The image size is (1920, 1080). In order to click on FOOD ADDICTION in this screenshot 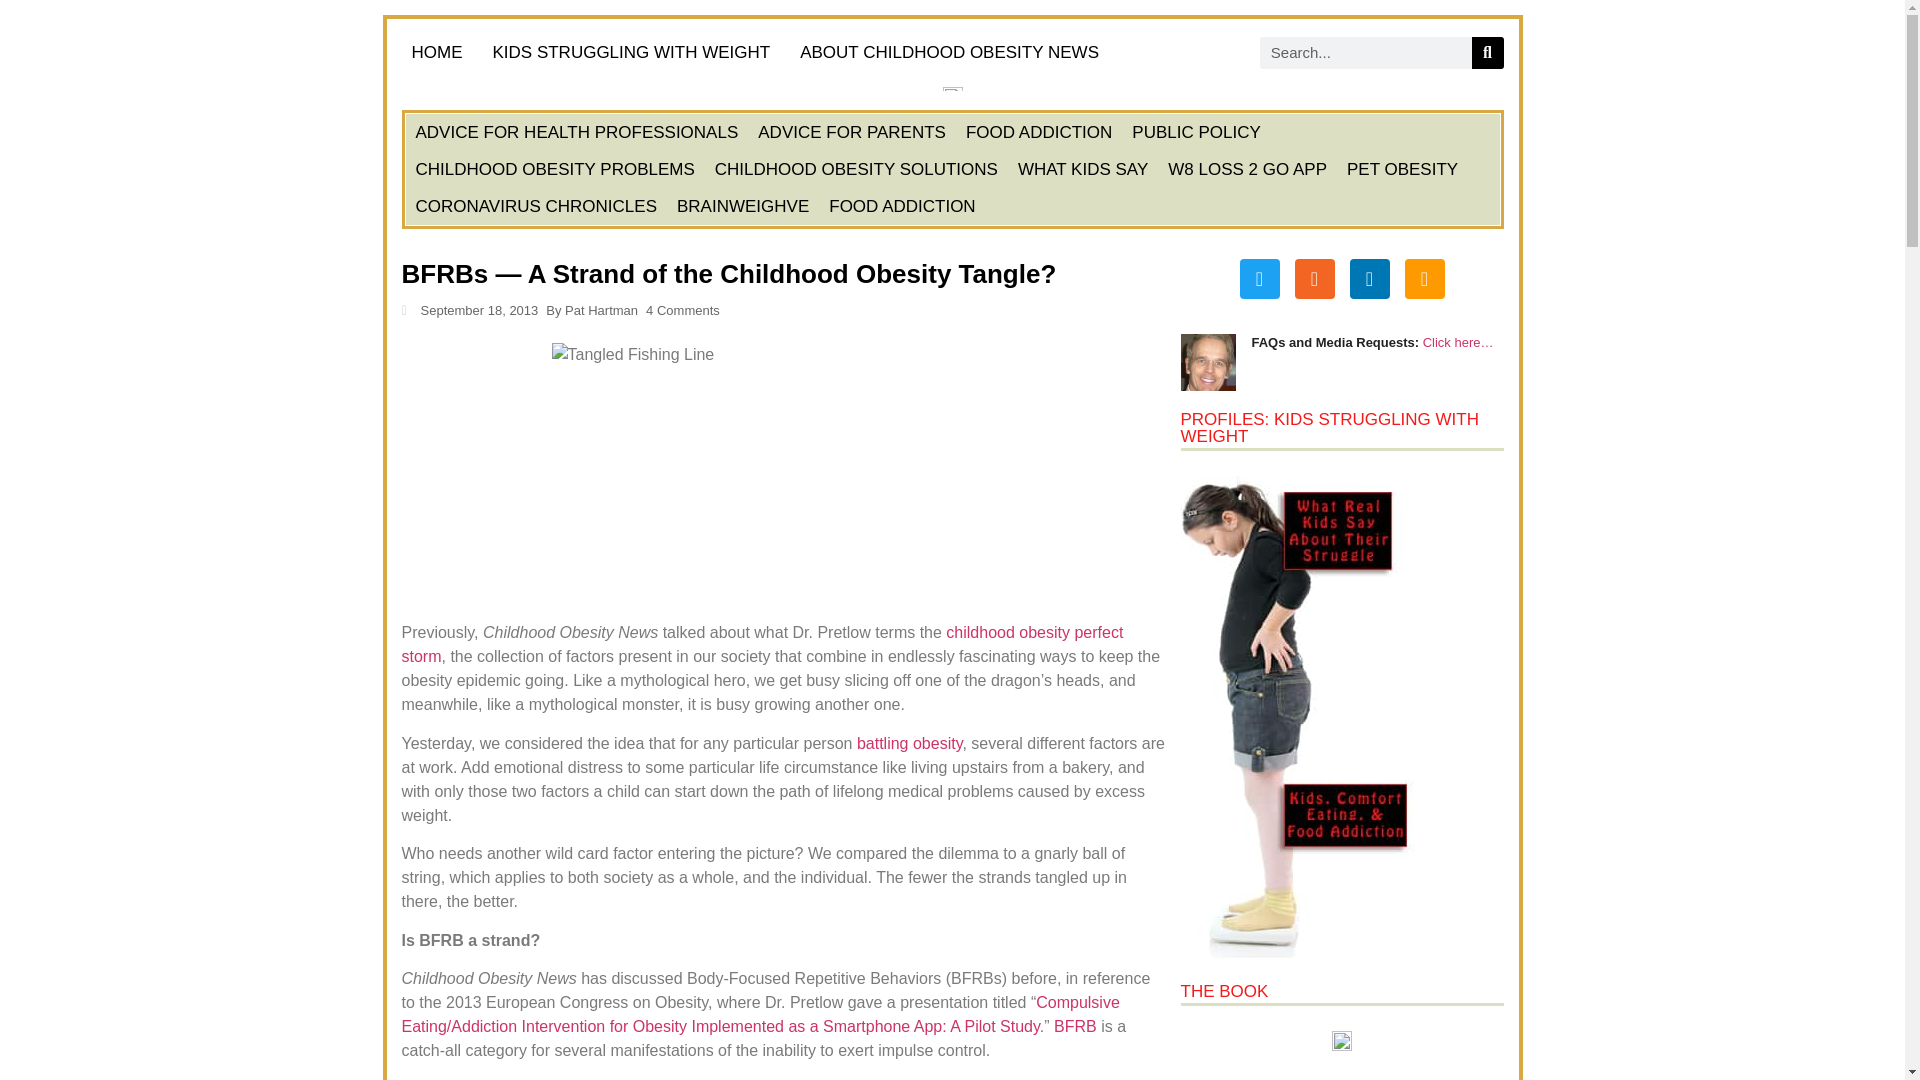, I will do `click(1038, 132)`.